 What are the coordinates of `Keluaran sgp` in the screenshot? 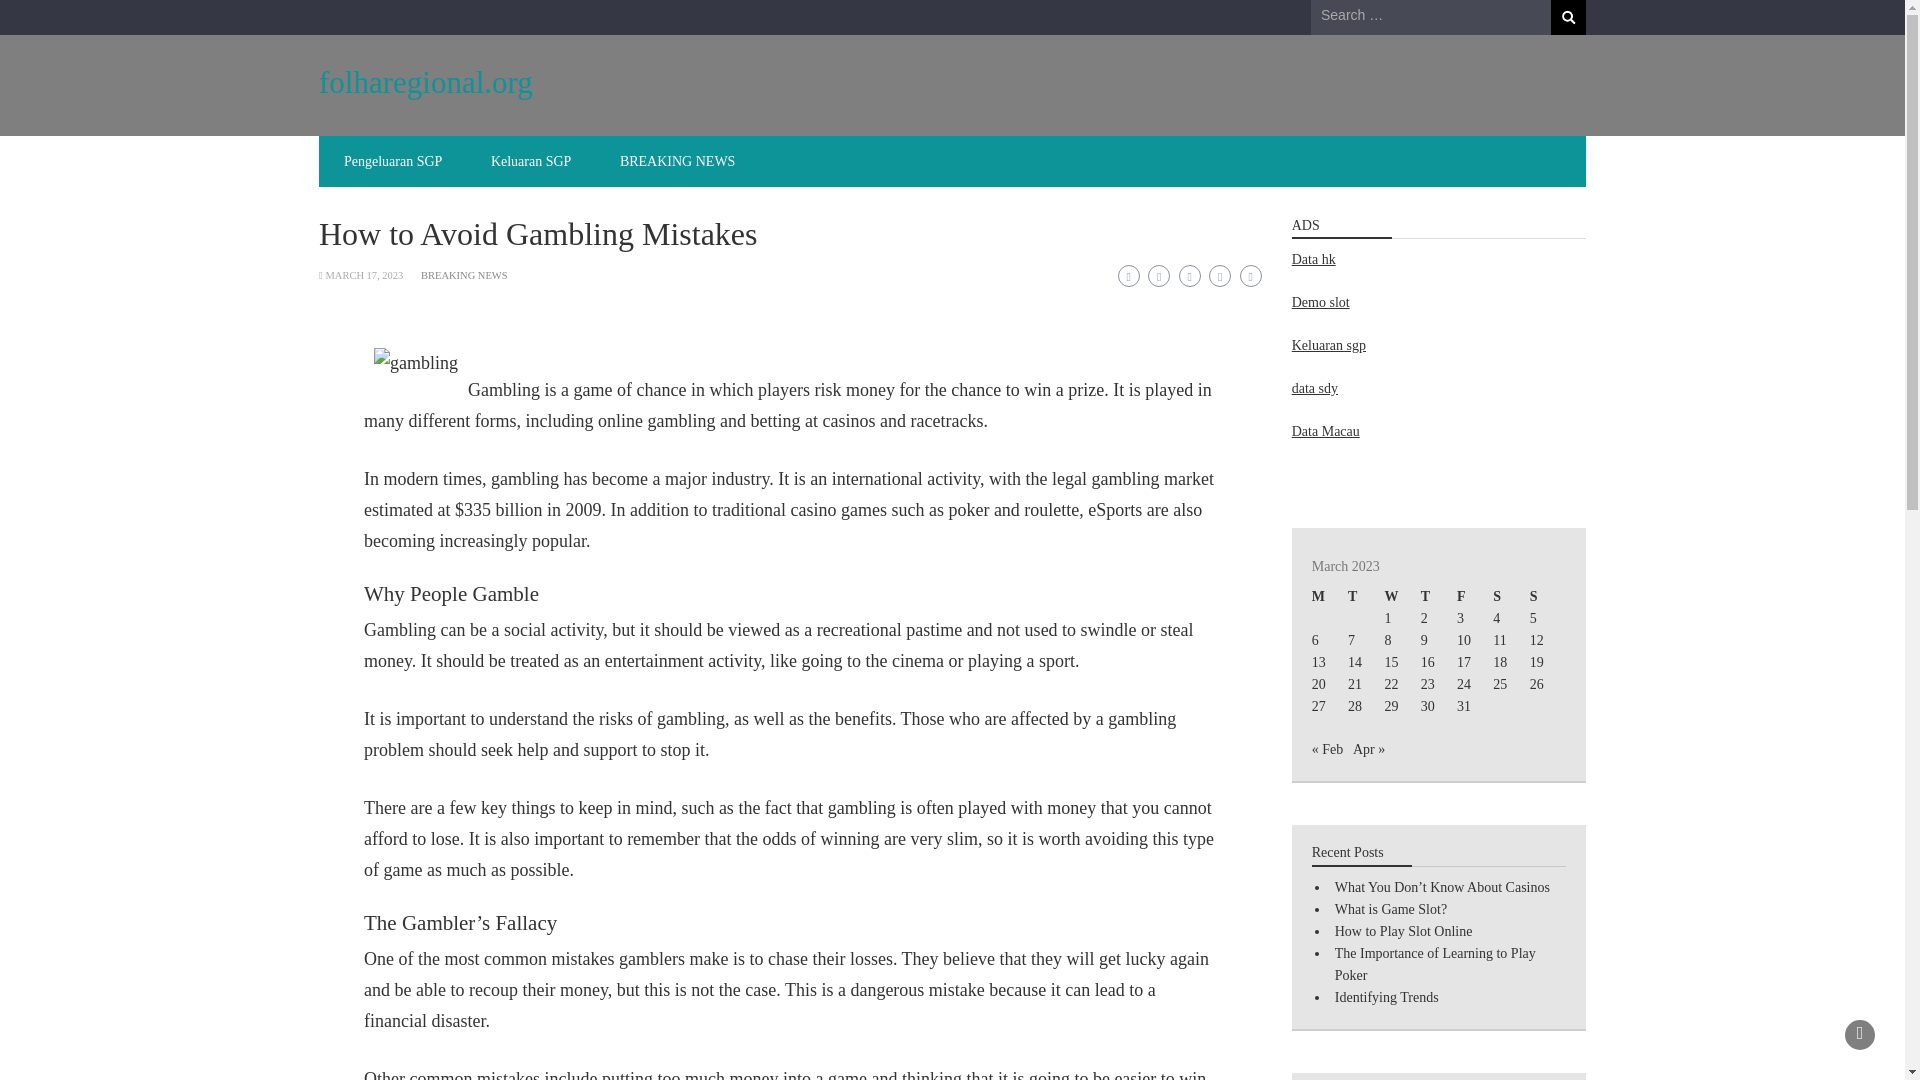 It's located at (1328, 346).